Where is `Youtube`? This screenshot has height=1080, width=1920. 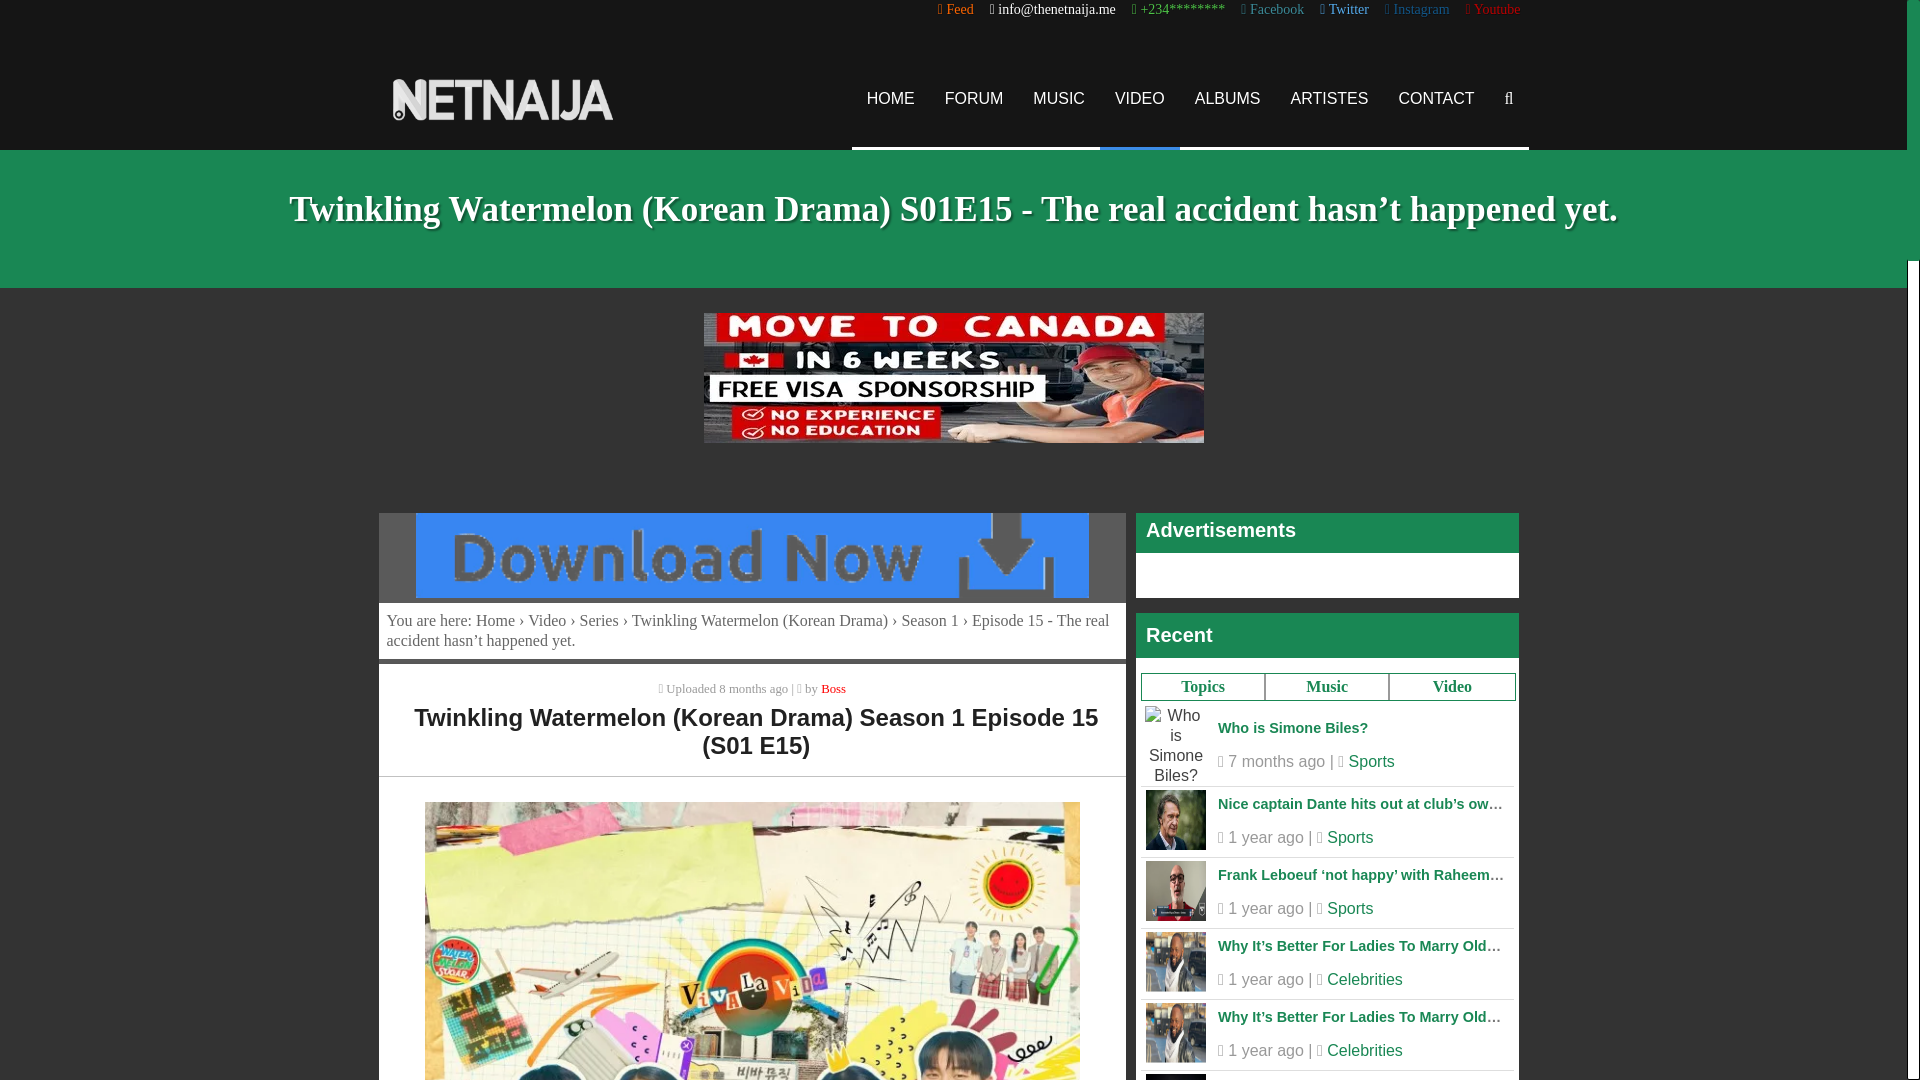 Youtube is located at coordinates (1493, 10).